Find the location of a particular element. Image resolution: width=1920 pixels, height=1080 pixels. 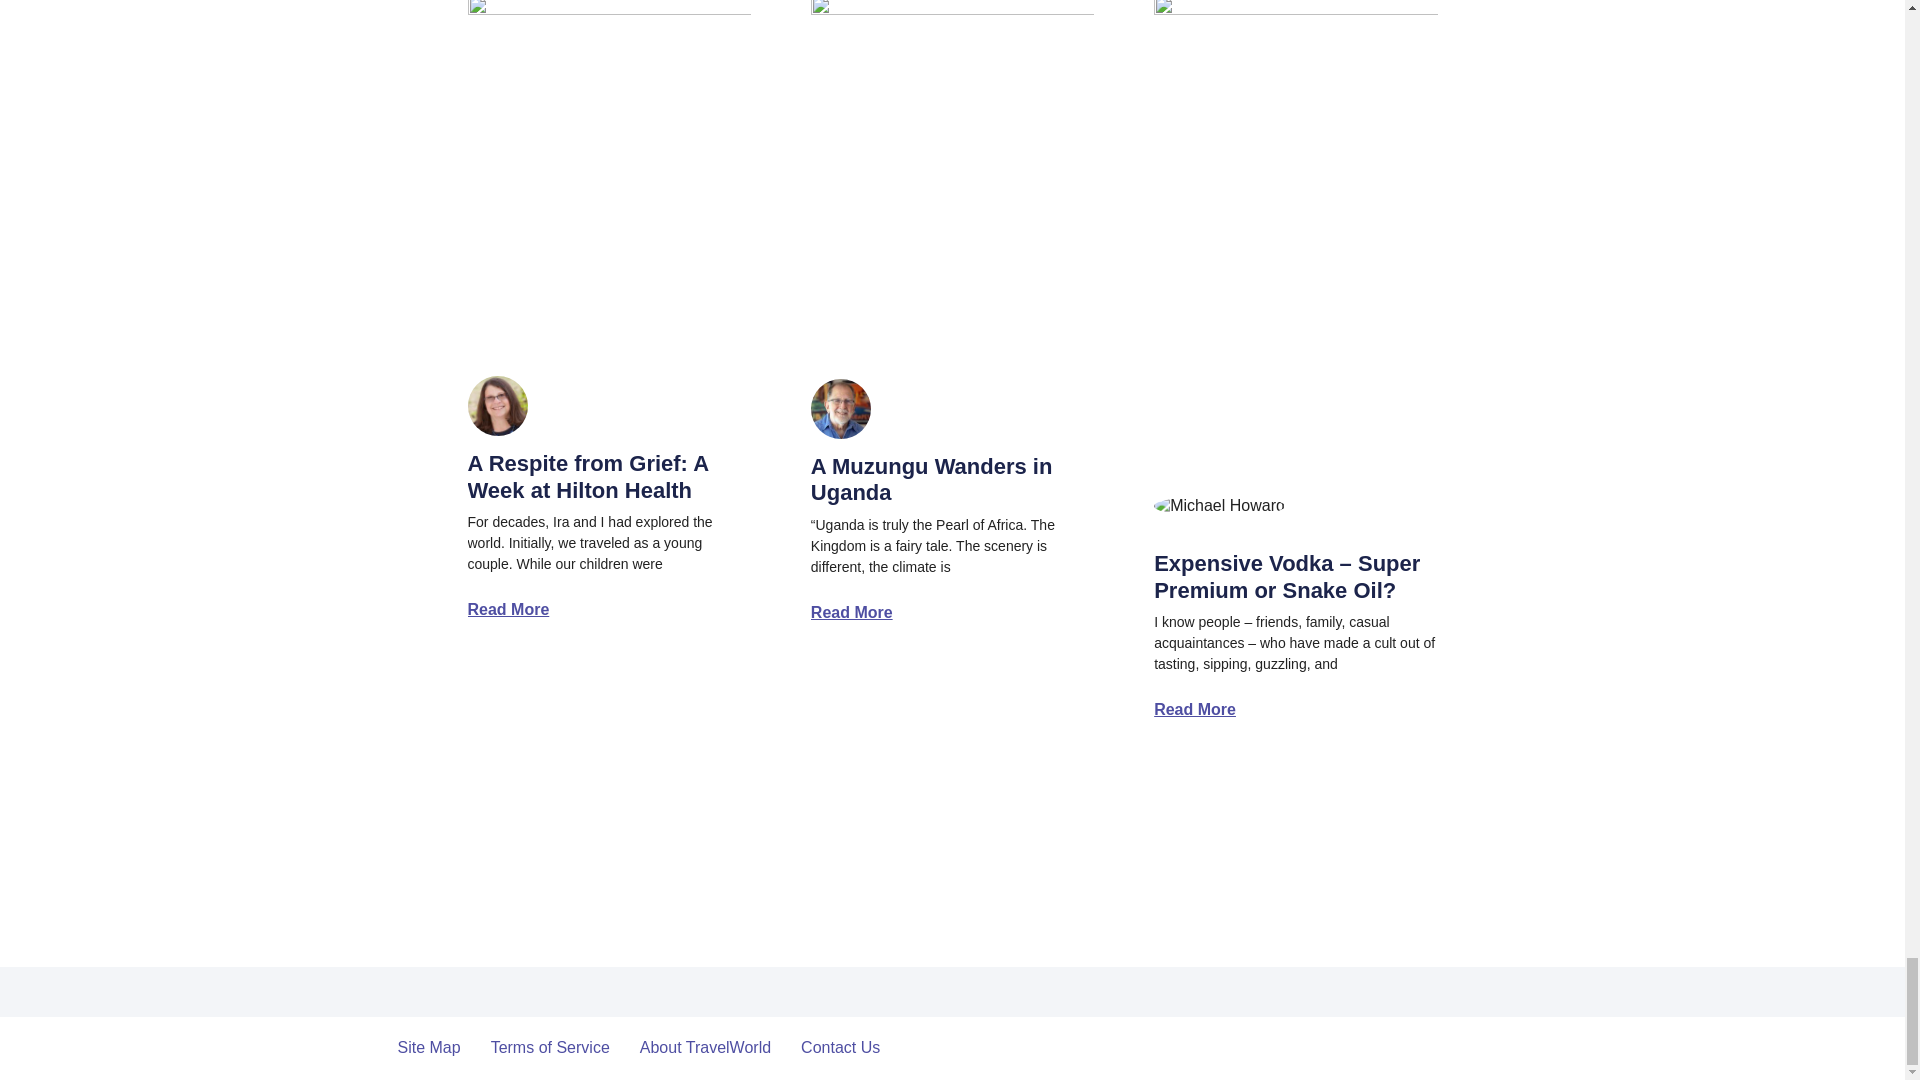

Site Map is located at coordinates (428, 1048).